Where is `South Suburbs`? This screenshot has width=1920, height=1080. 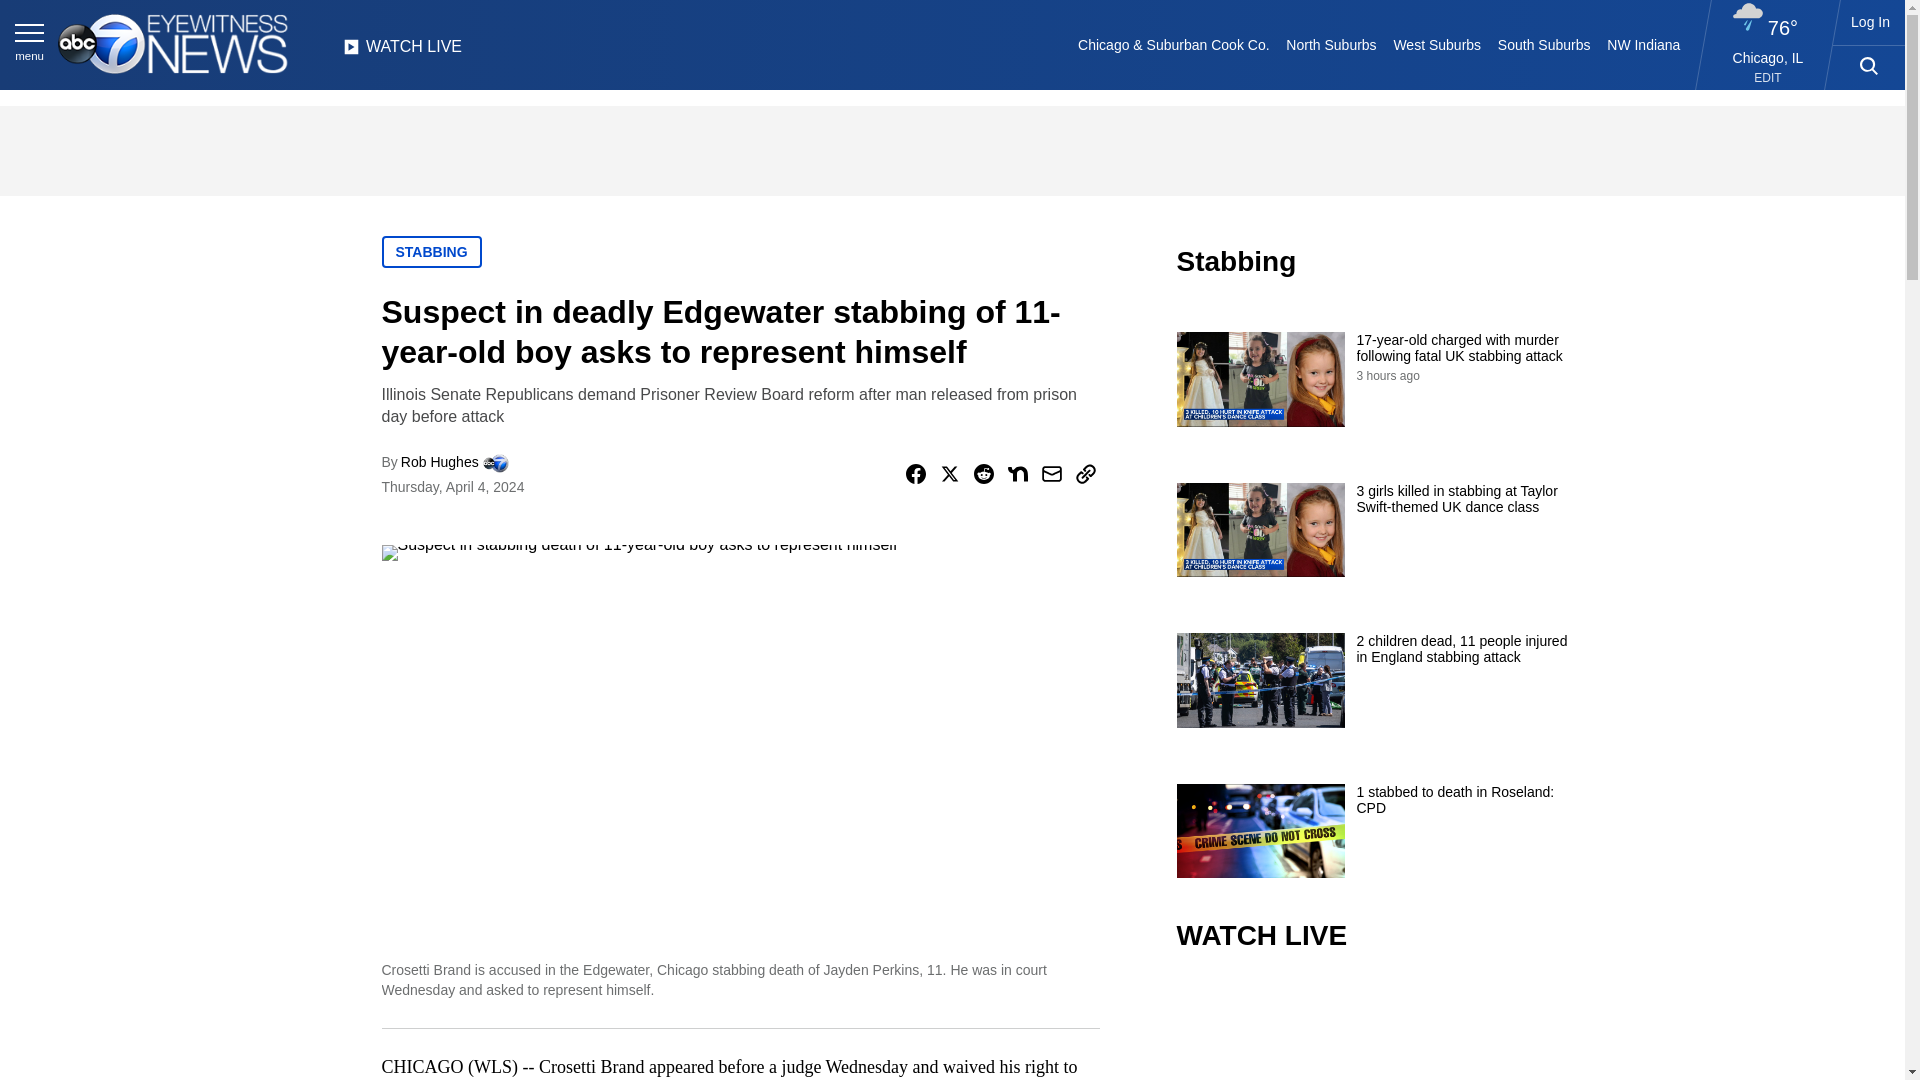 South Suburbs is located at coordinates (1543, 44).